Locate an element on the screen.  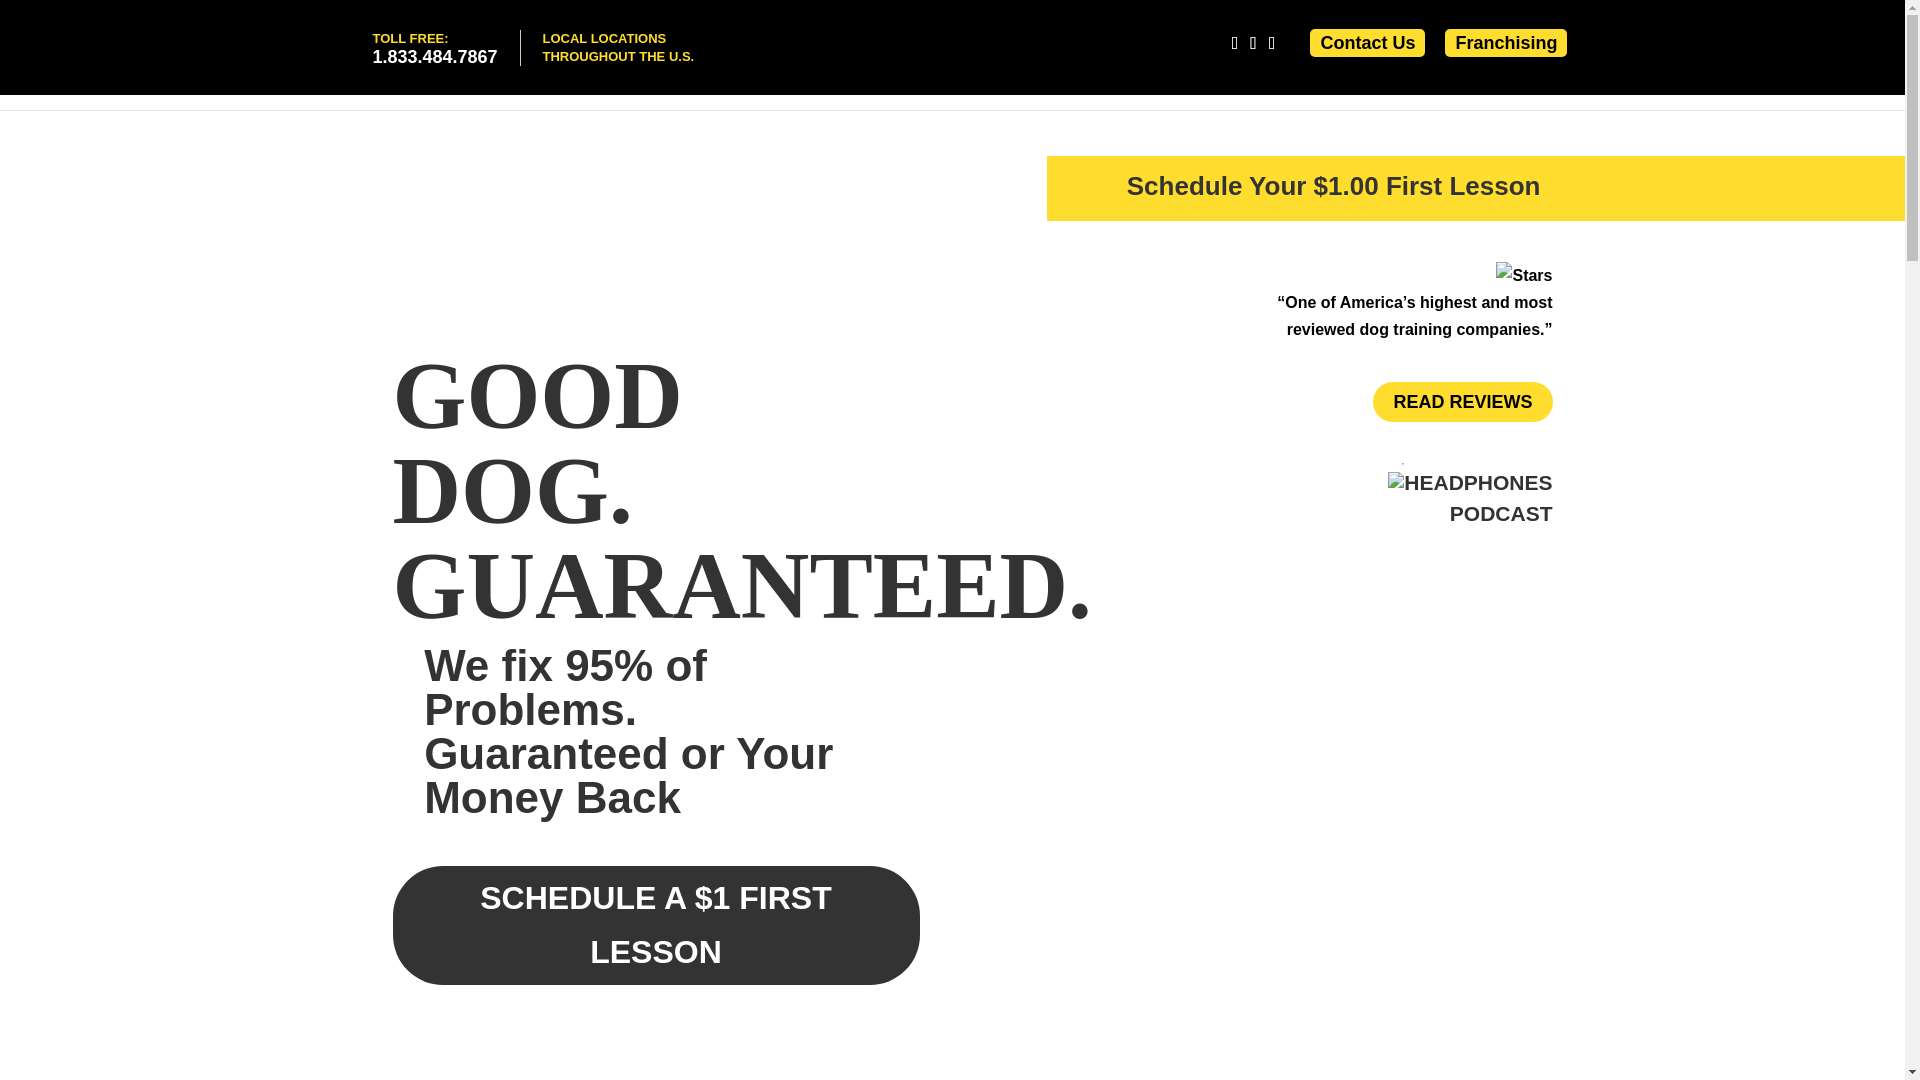
Testimonials is located at coordinates (1418, 86).